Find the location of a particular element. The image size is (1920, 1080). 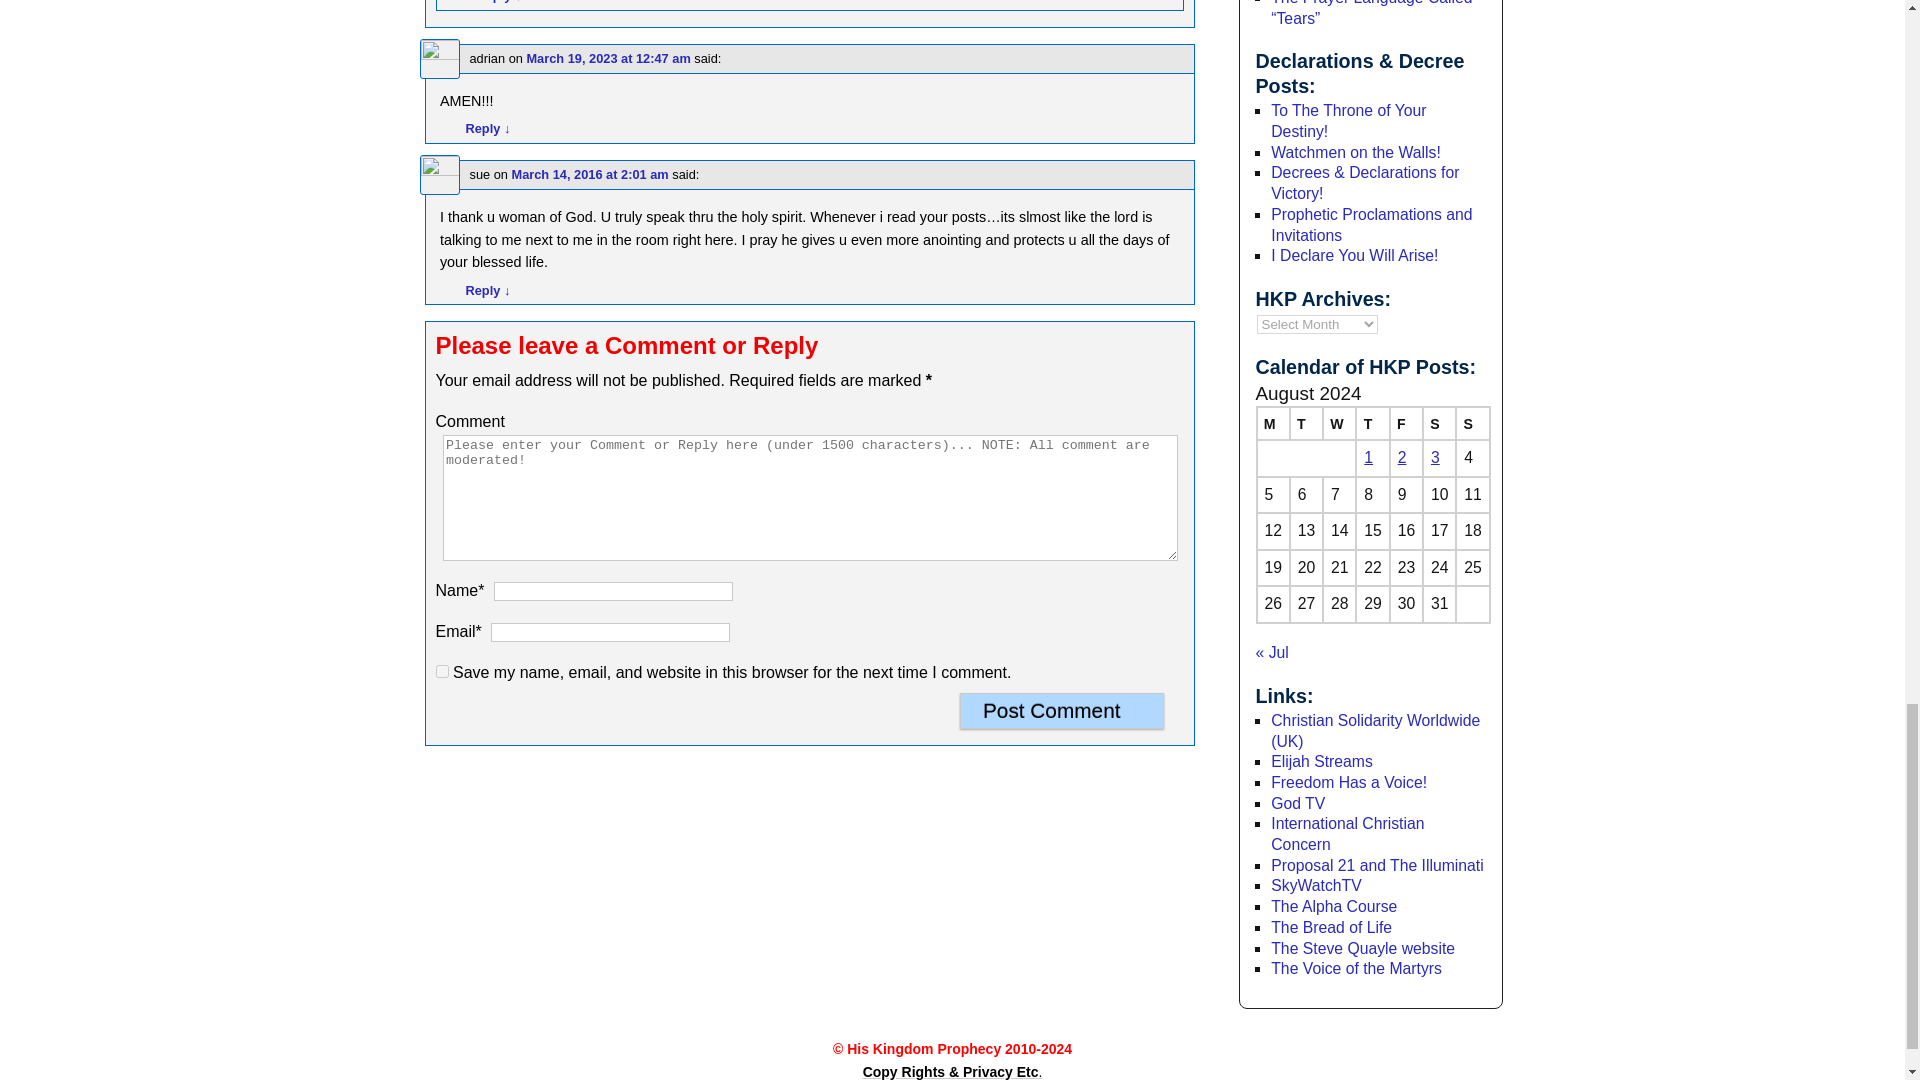

yes is located at coordinates (442, 672).